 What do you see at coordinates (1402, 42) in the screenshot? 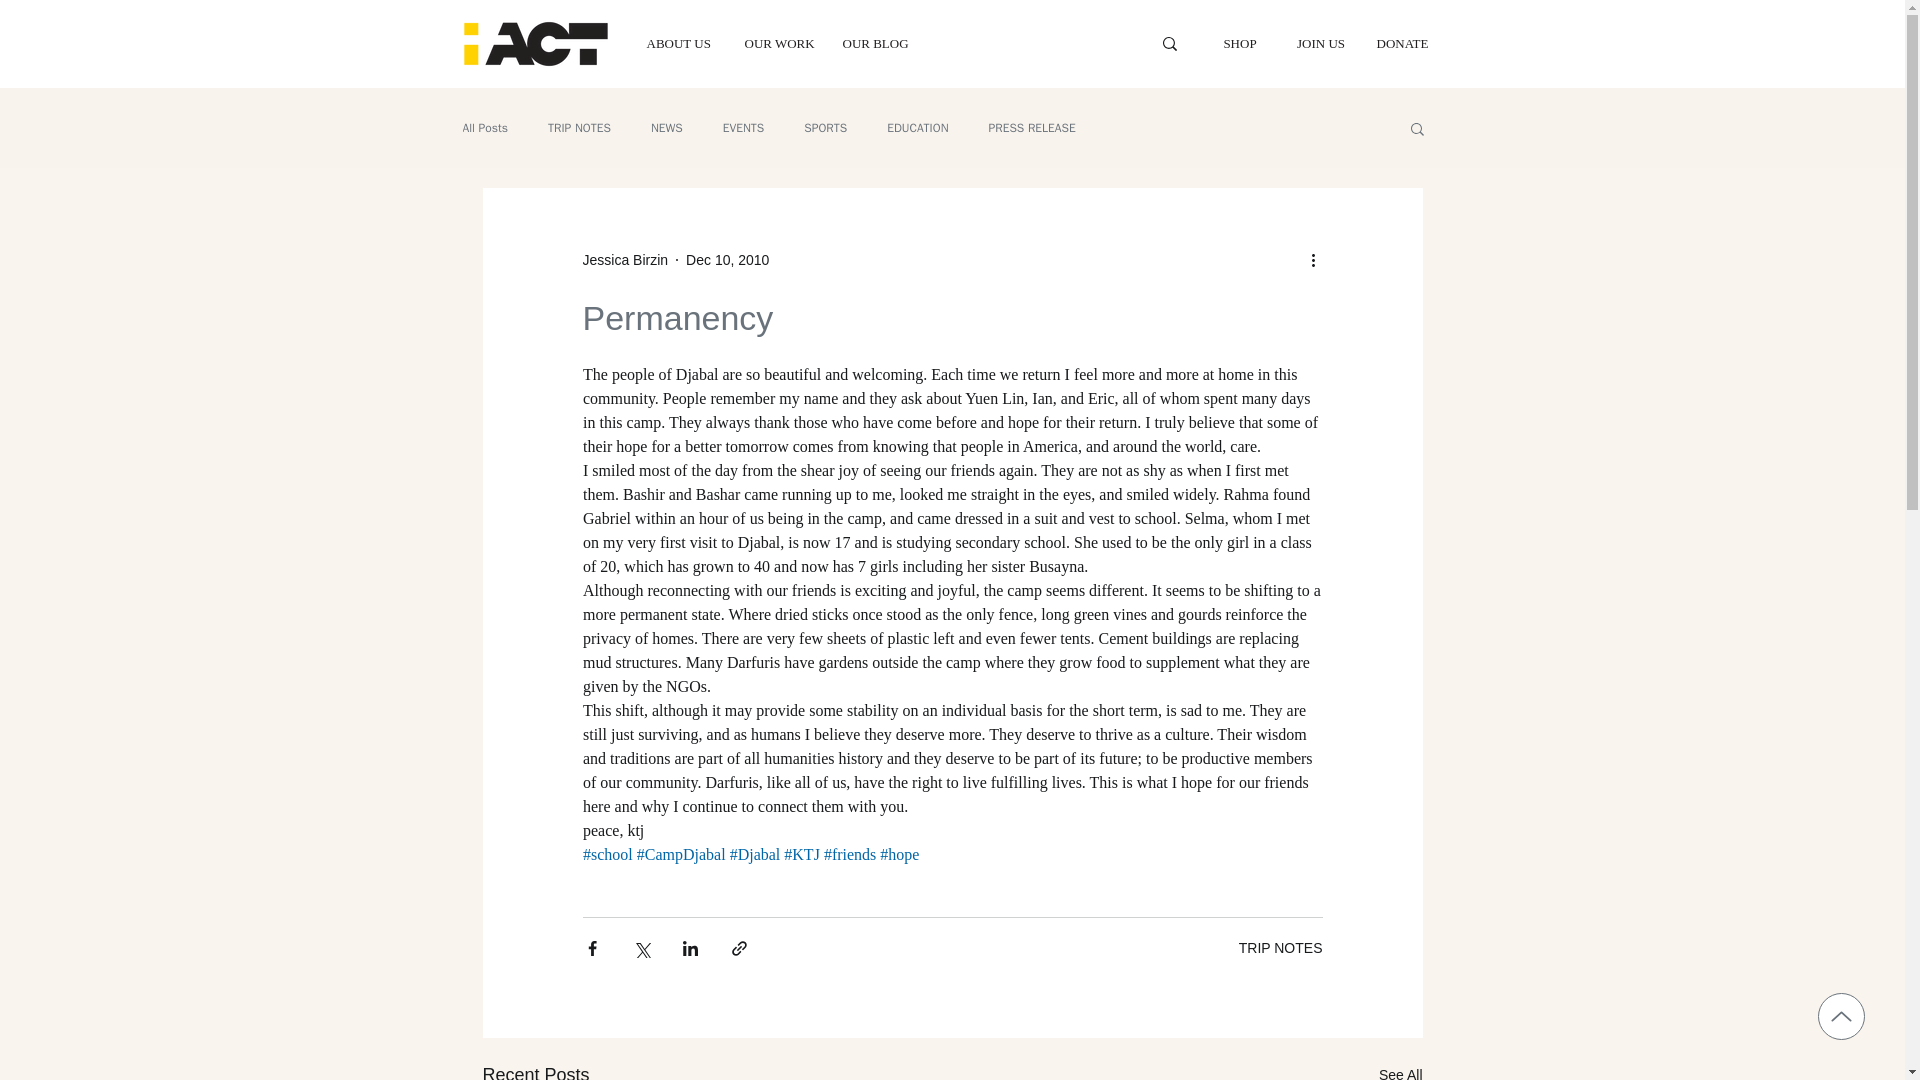
I see `DONATE` at bounding box center [1402, 42].